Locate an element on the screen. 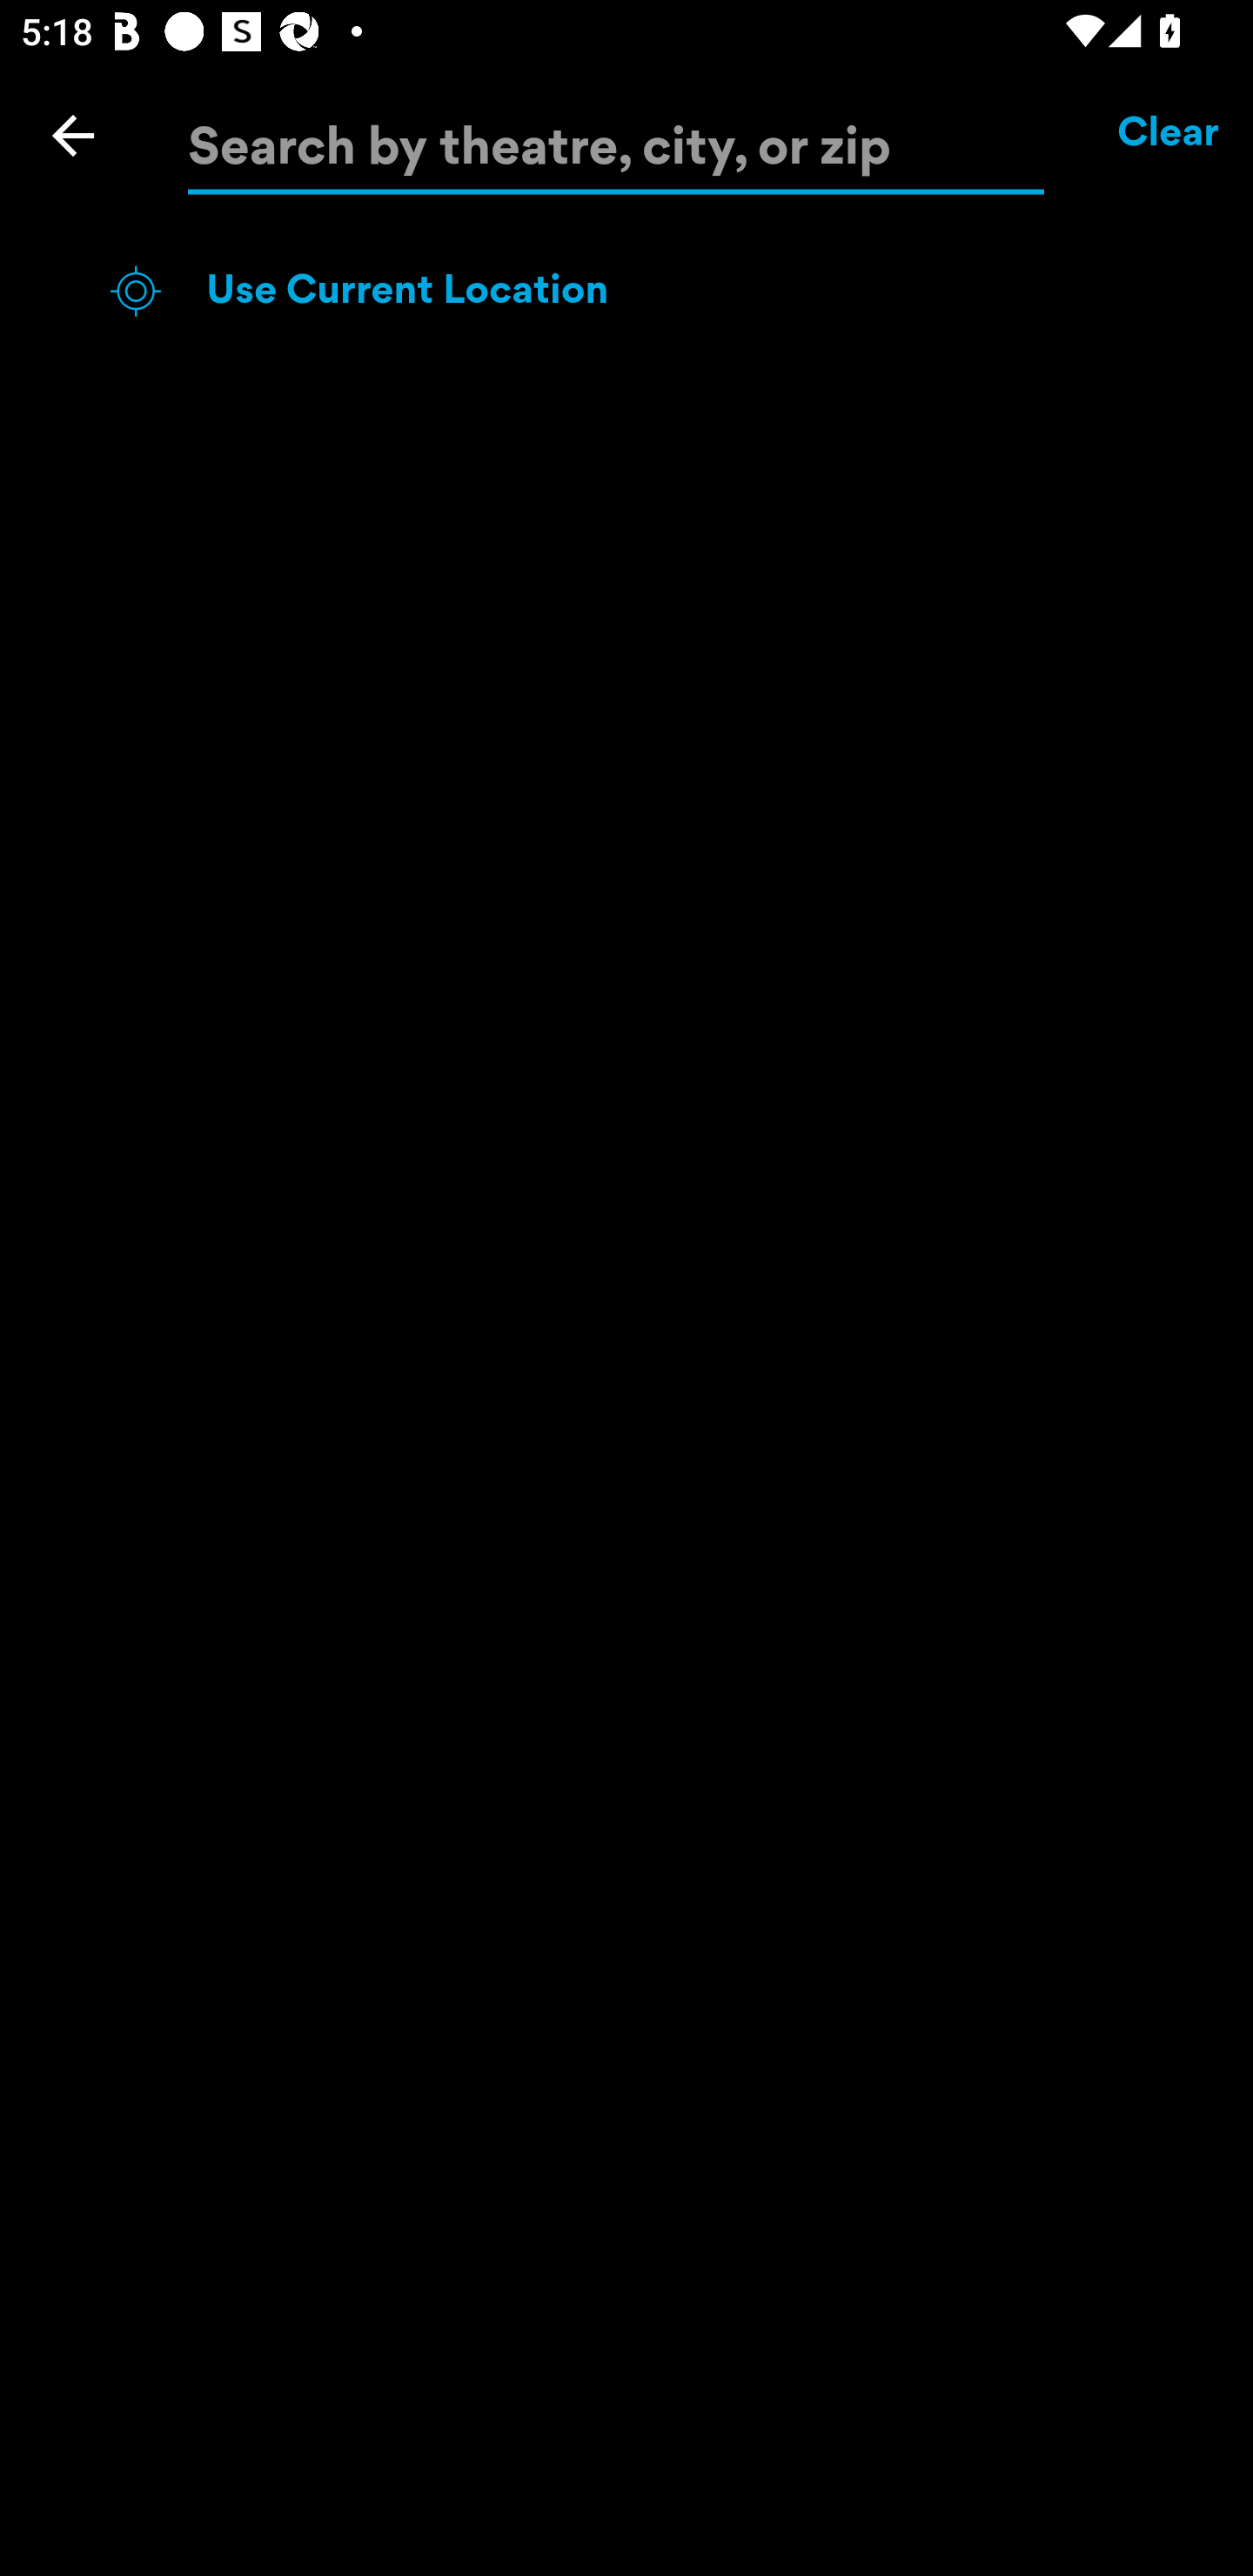  Use Current Location is located at coordinates (679, 292).